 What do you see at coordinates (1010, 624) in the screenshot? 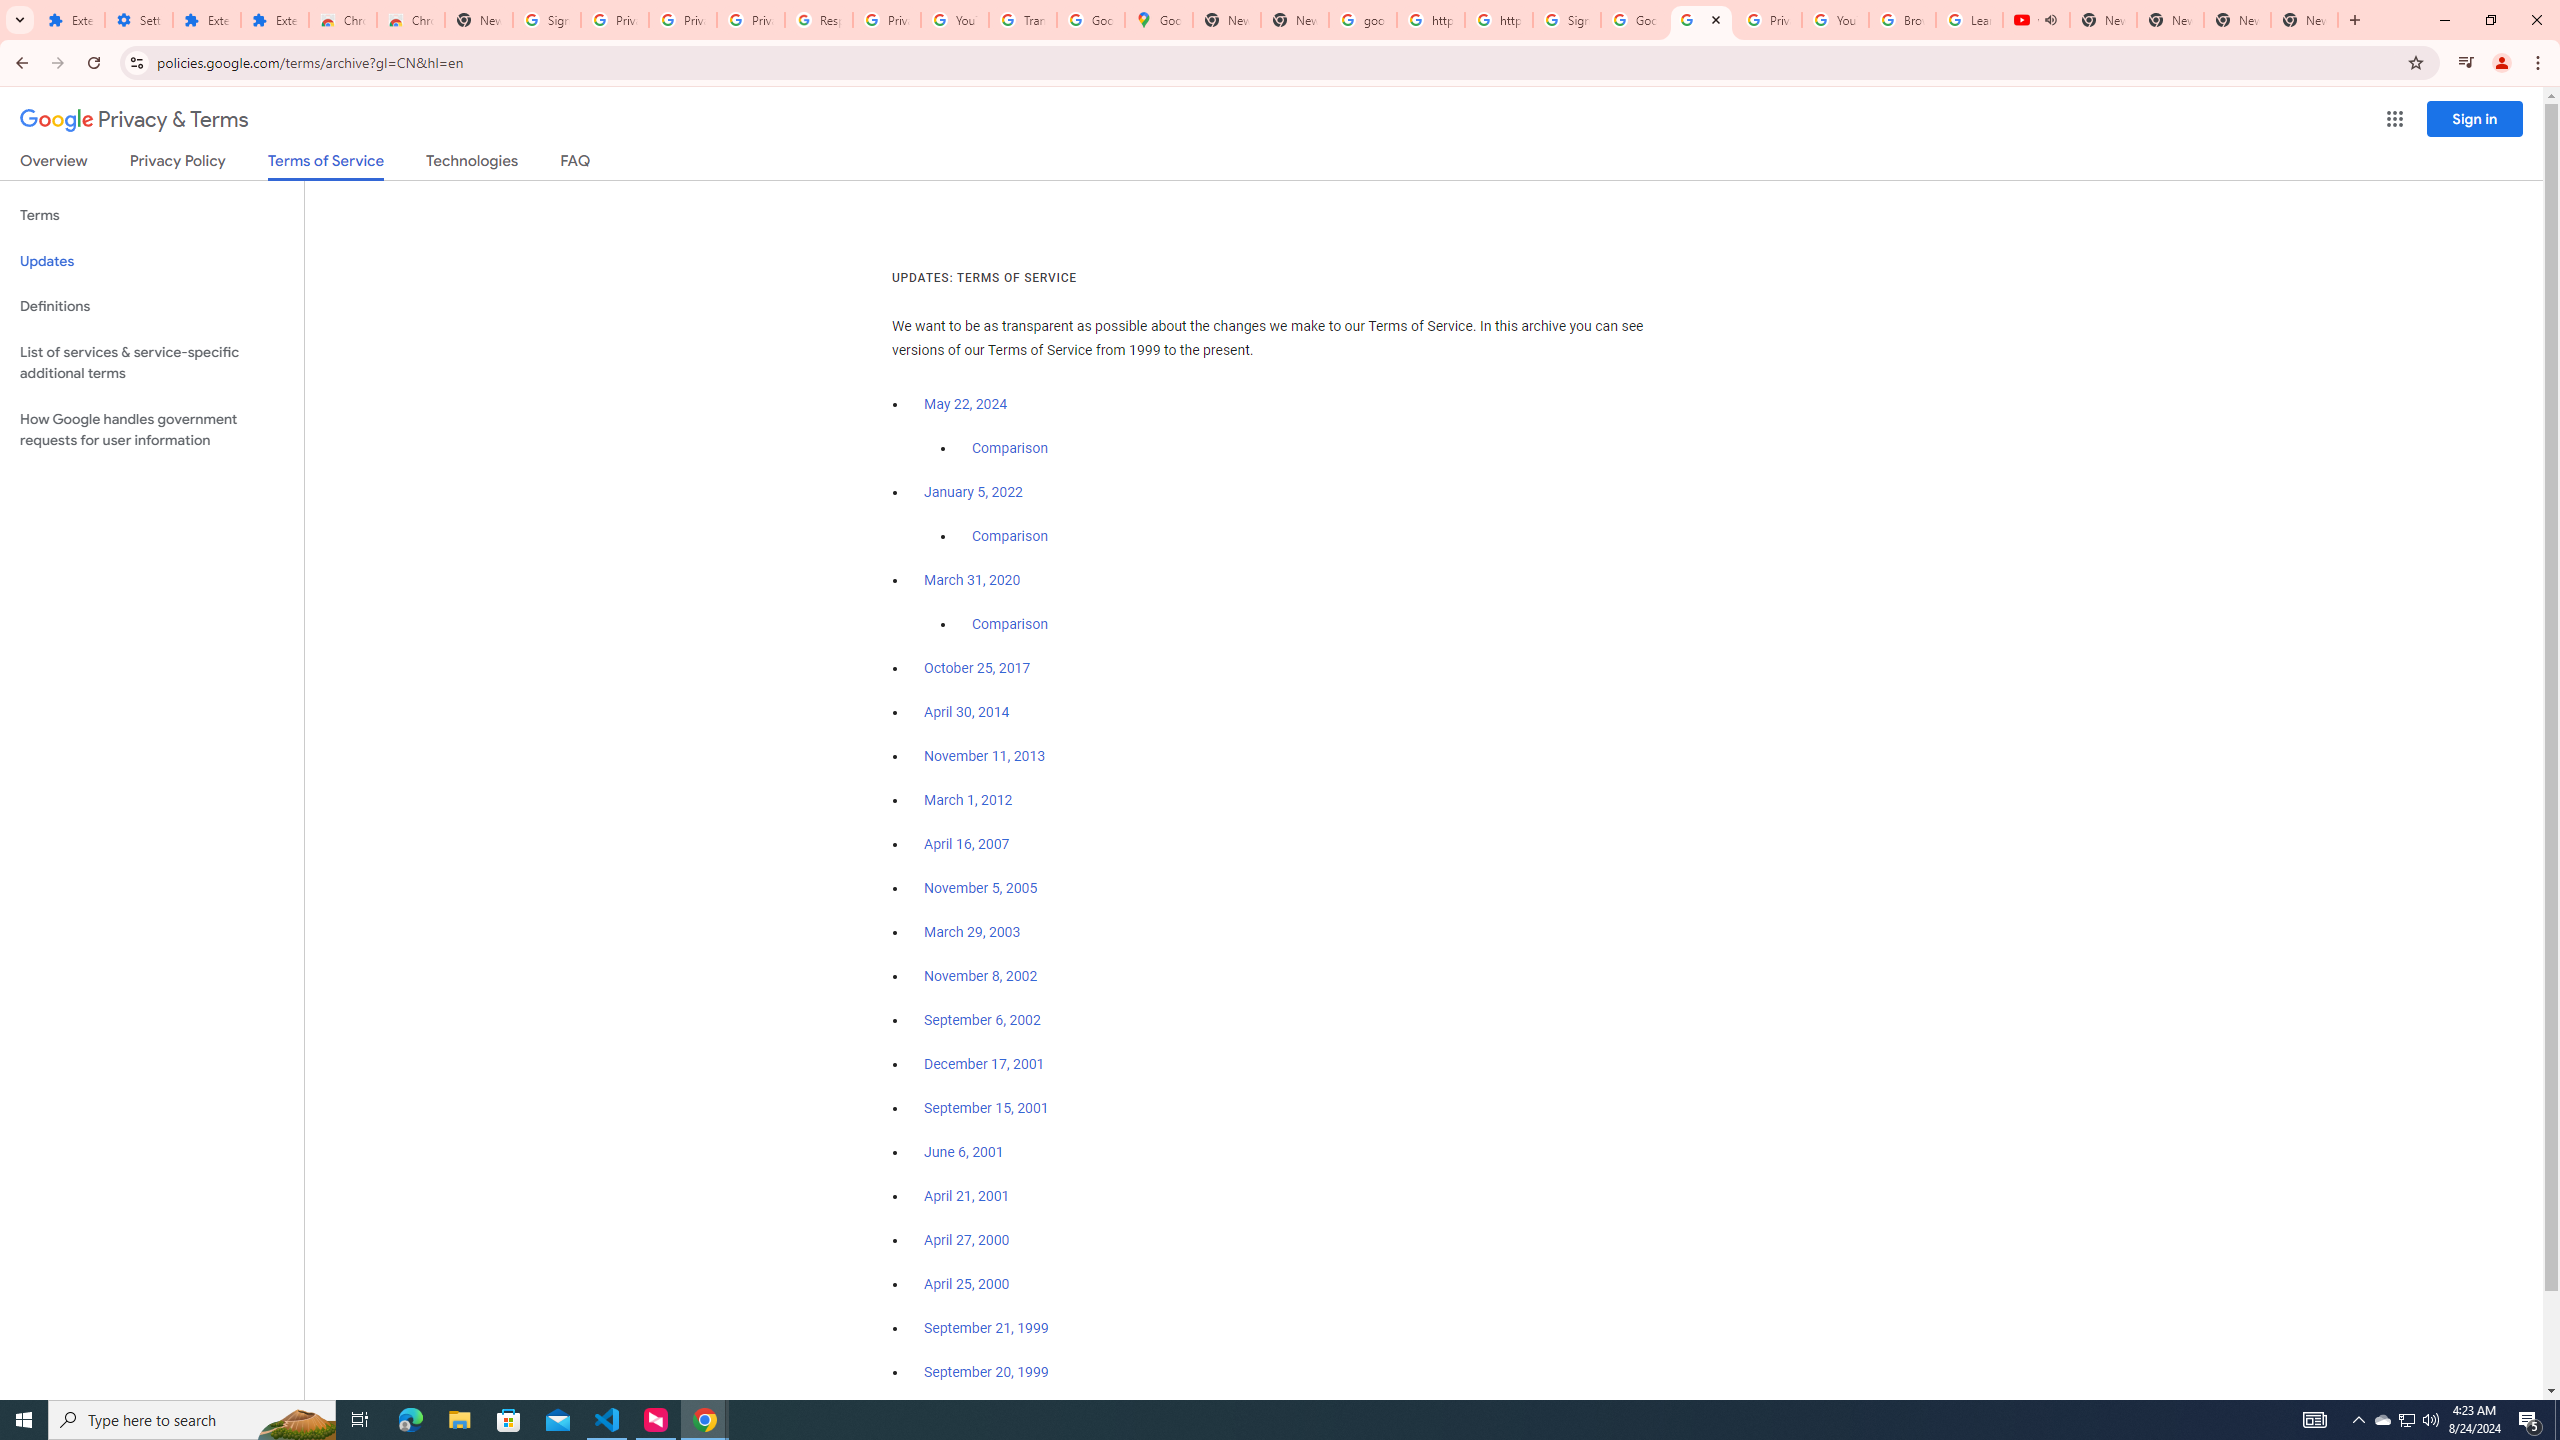
I see `Comparison` at bounding box center [1010, 624].